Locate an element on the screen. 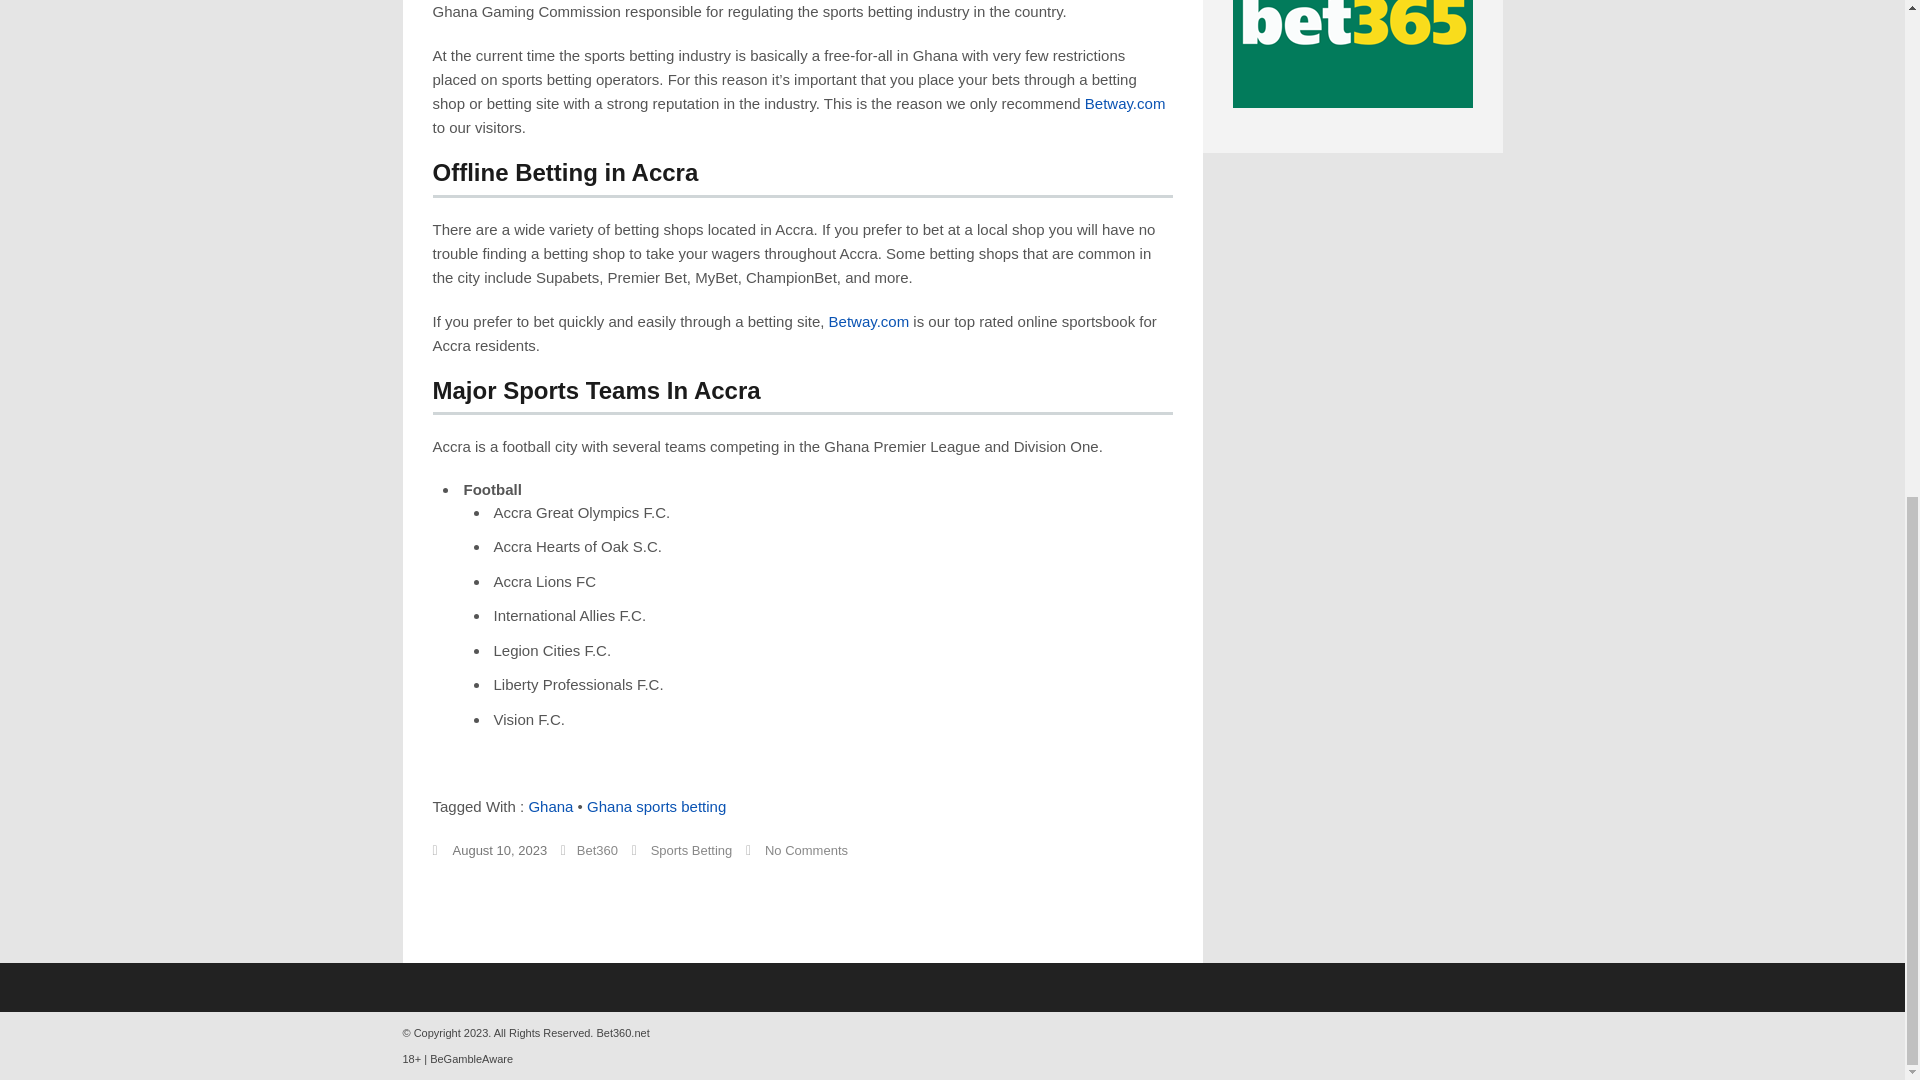 The image size is (1920, 1080). Betway.com is located at coordinates (870, 322).